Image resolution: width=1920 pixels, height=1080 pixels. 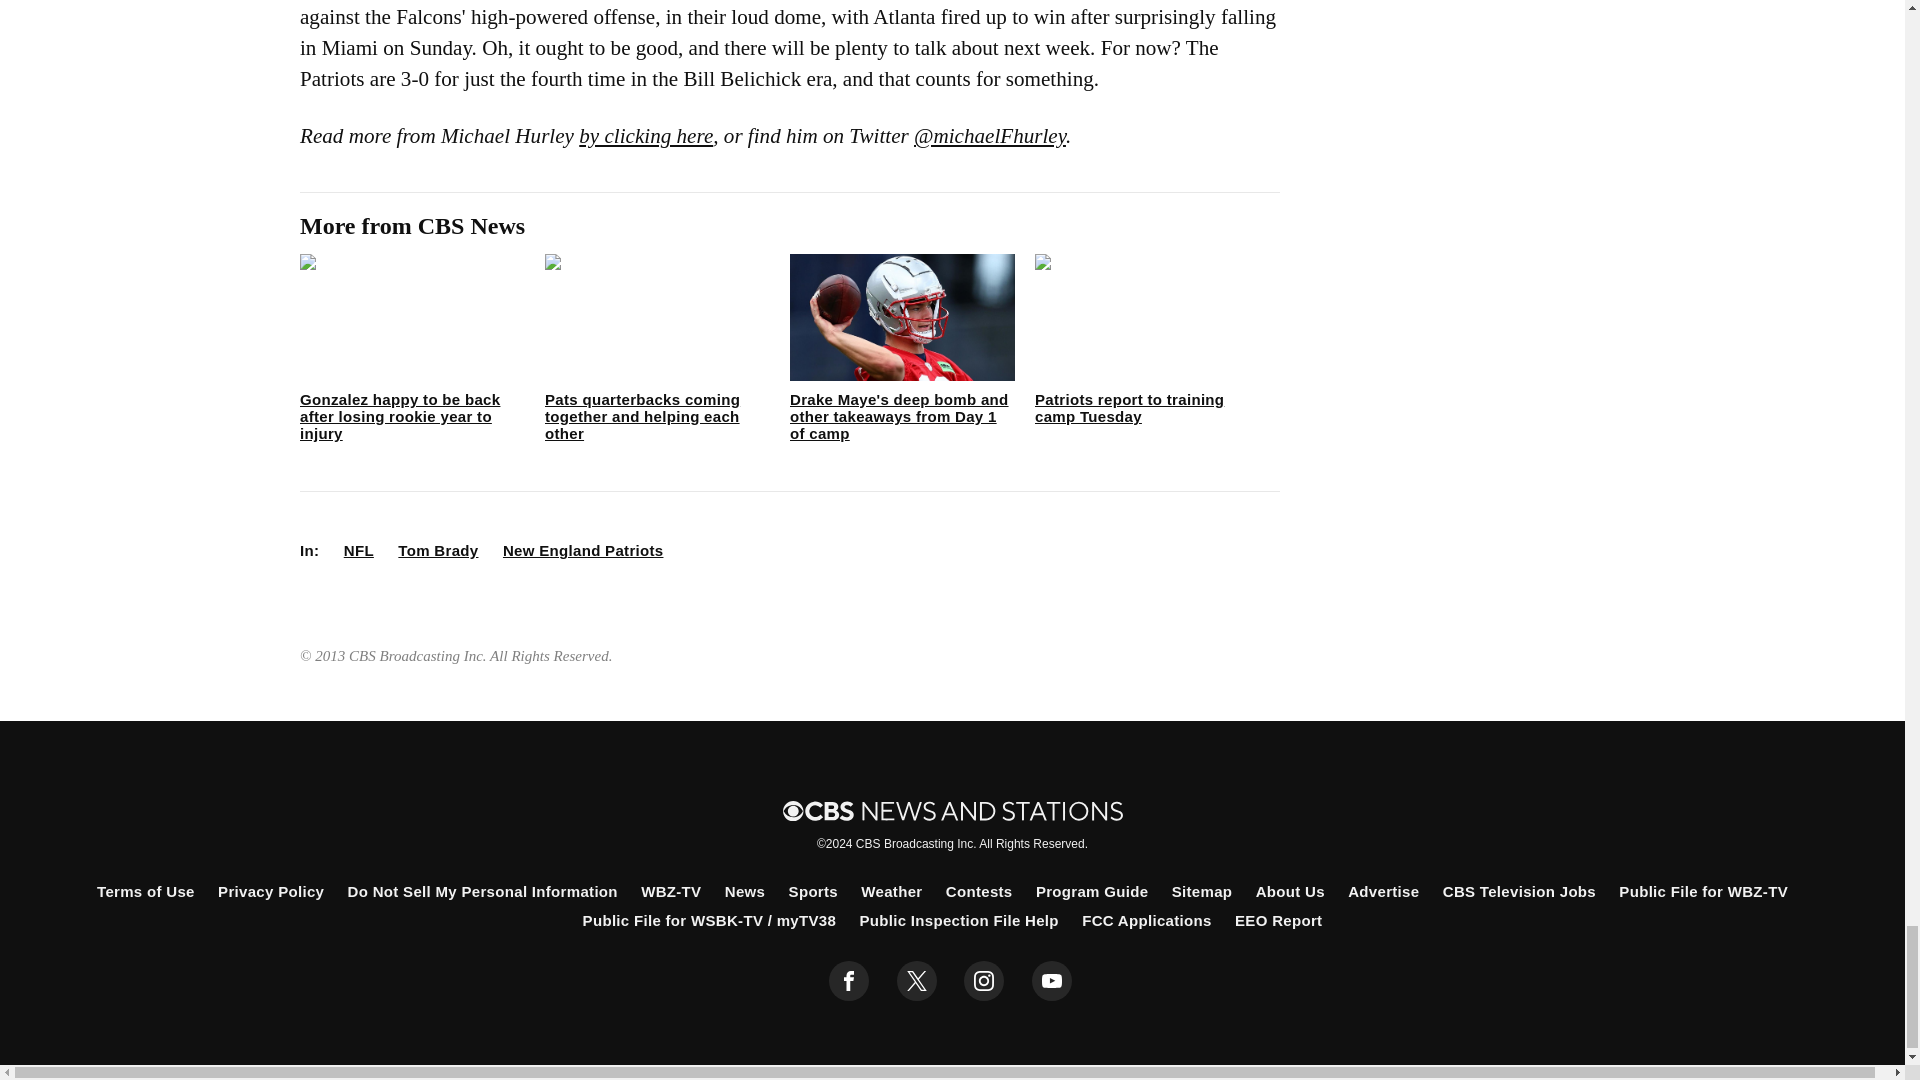 What do you see at coordinates (1052, 981) in the screenshot?
I see `youtube` at bounding box center [1052, 981].